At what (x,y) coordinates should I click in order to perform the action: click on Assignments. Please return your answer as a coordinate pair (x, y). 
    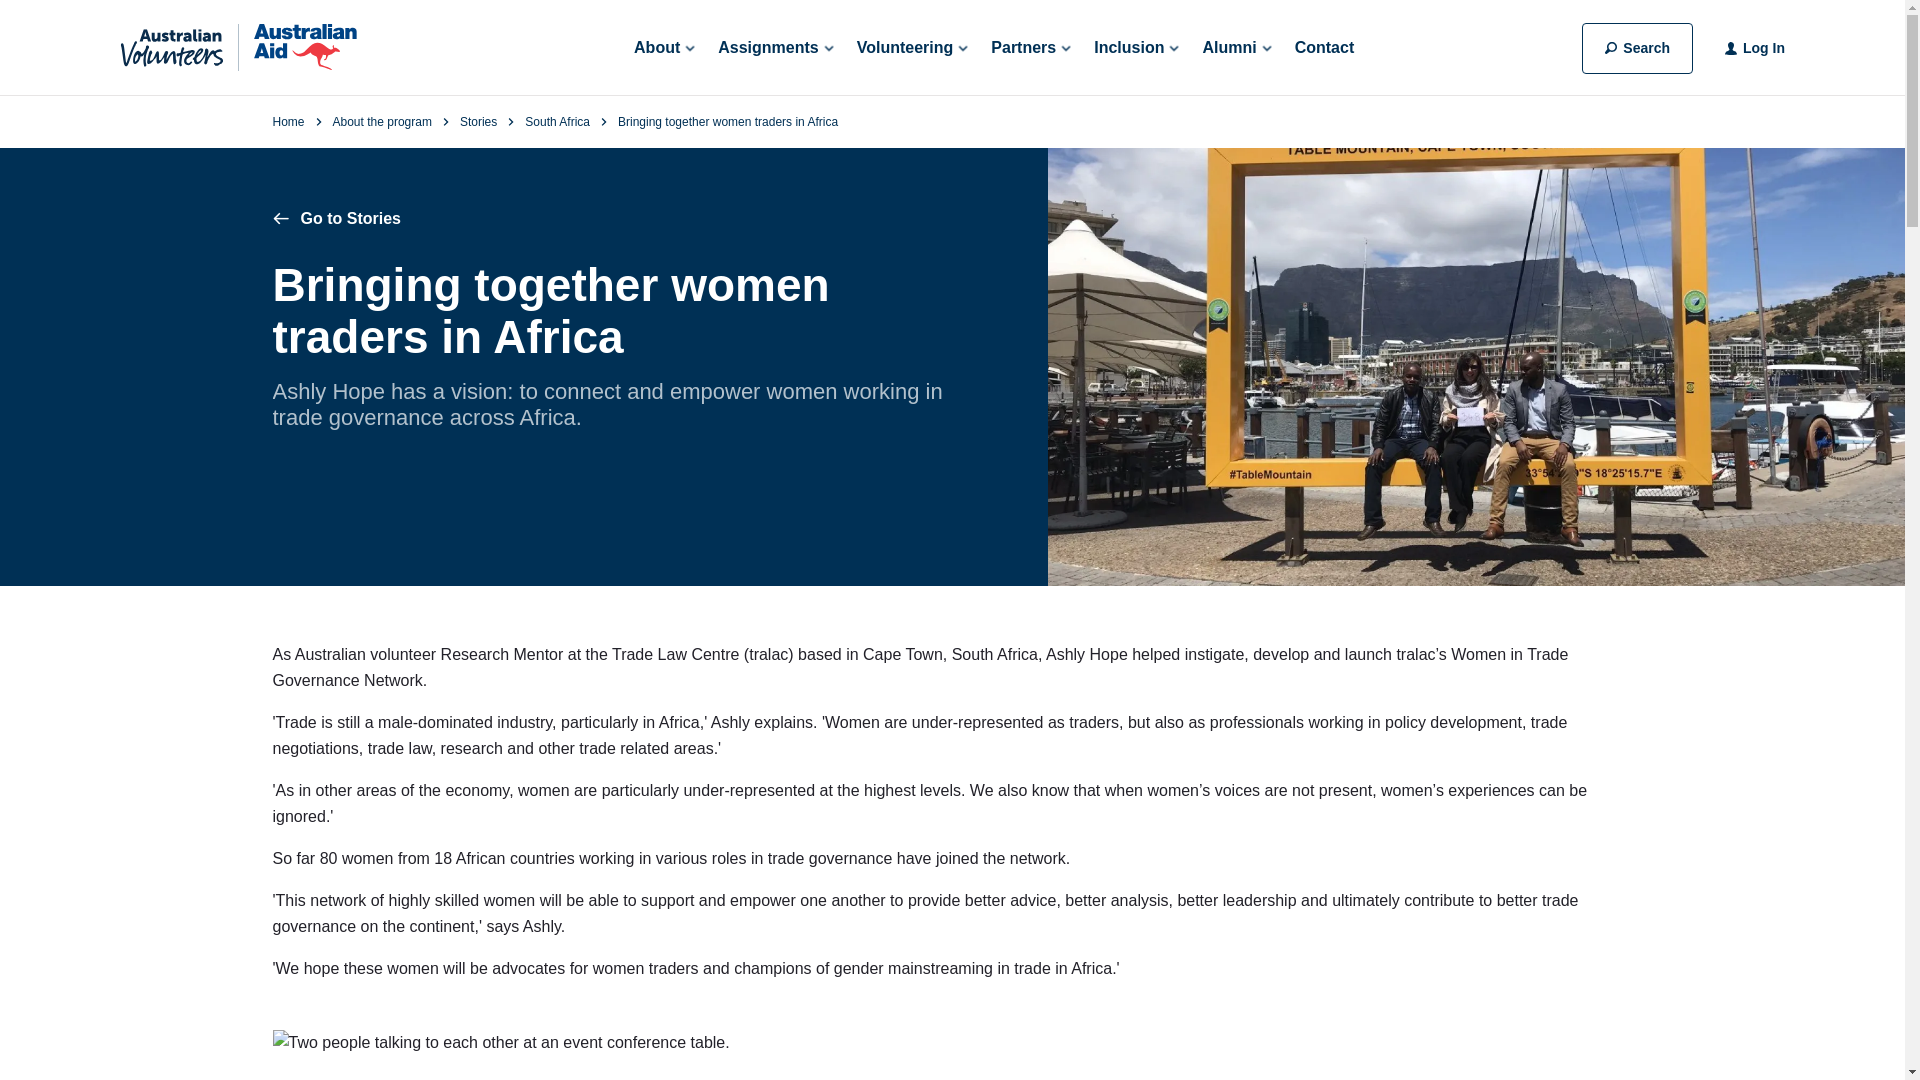
    Looking at the image, I should click on (774, 48).